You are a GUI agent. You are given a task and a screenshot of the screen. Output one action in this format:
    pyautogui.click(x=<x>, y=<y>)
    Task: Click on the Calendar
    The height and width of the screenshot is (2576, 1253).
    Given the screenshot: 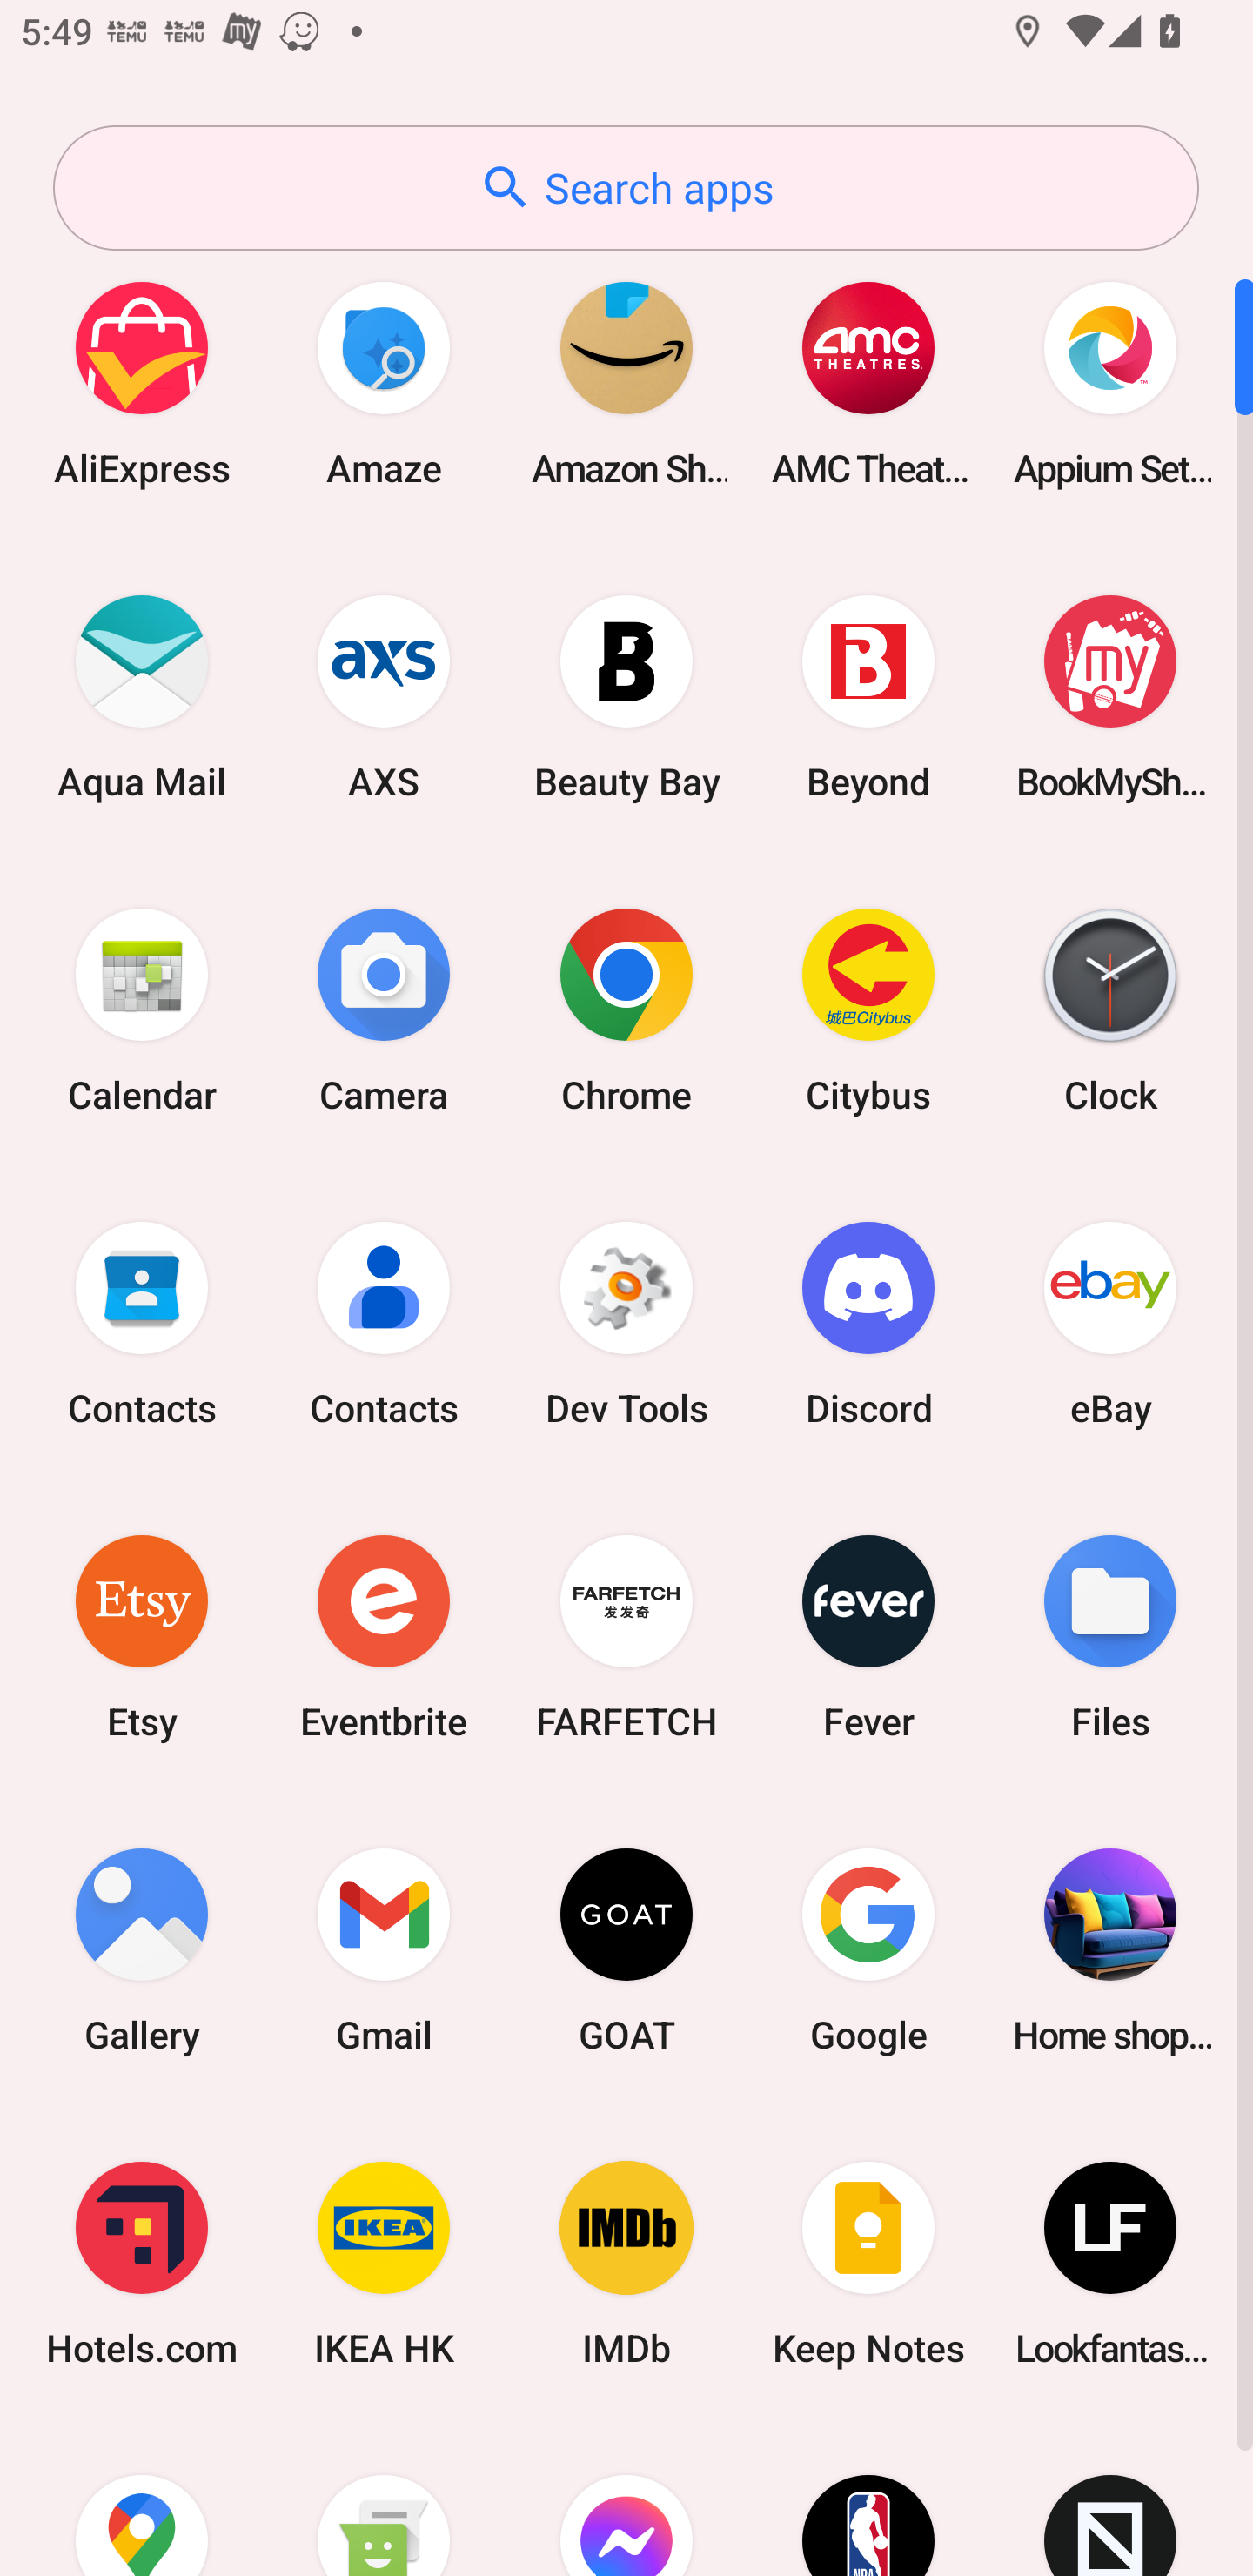 What is the action you would take?
    pyautogui.click(x=142, y=1010)
    